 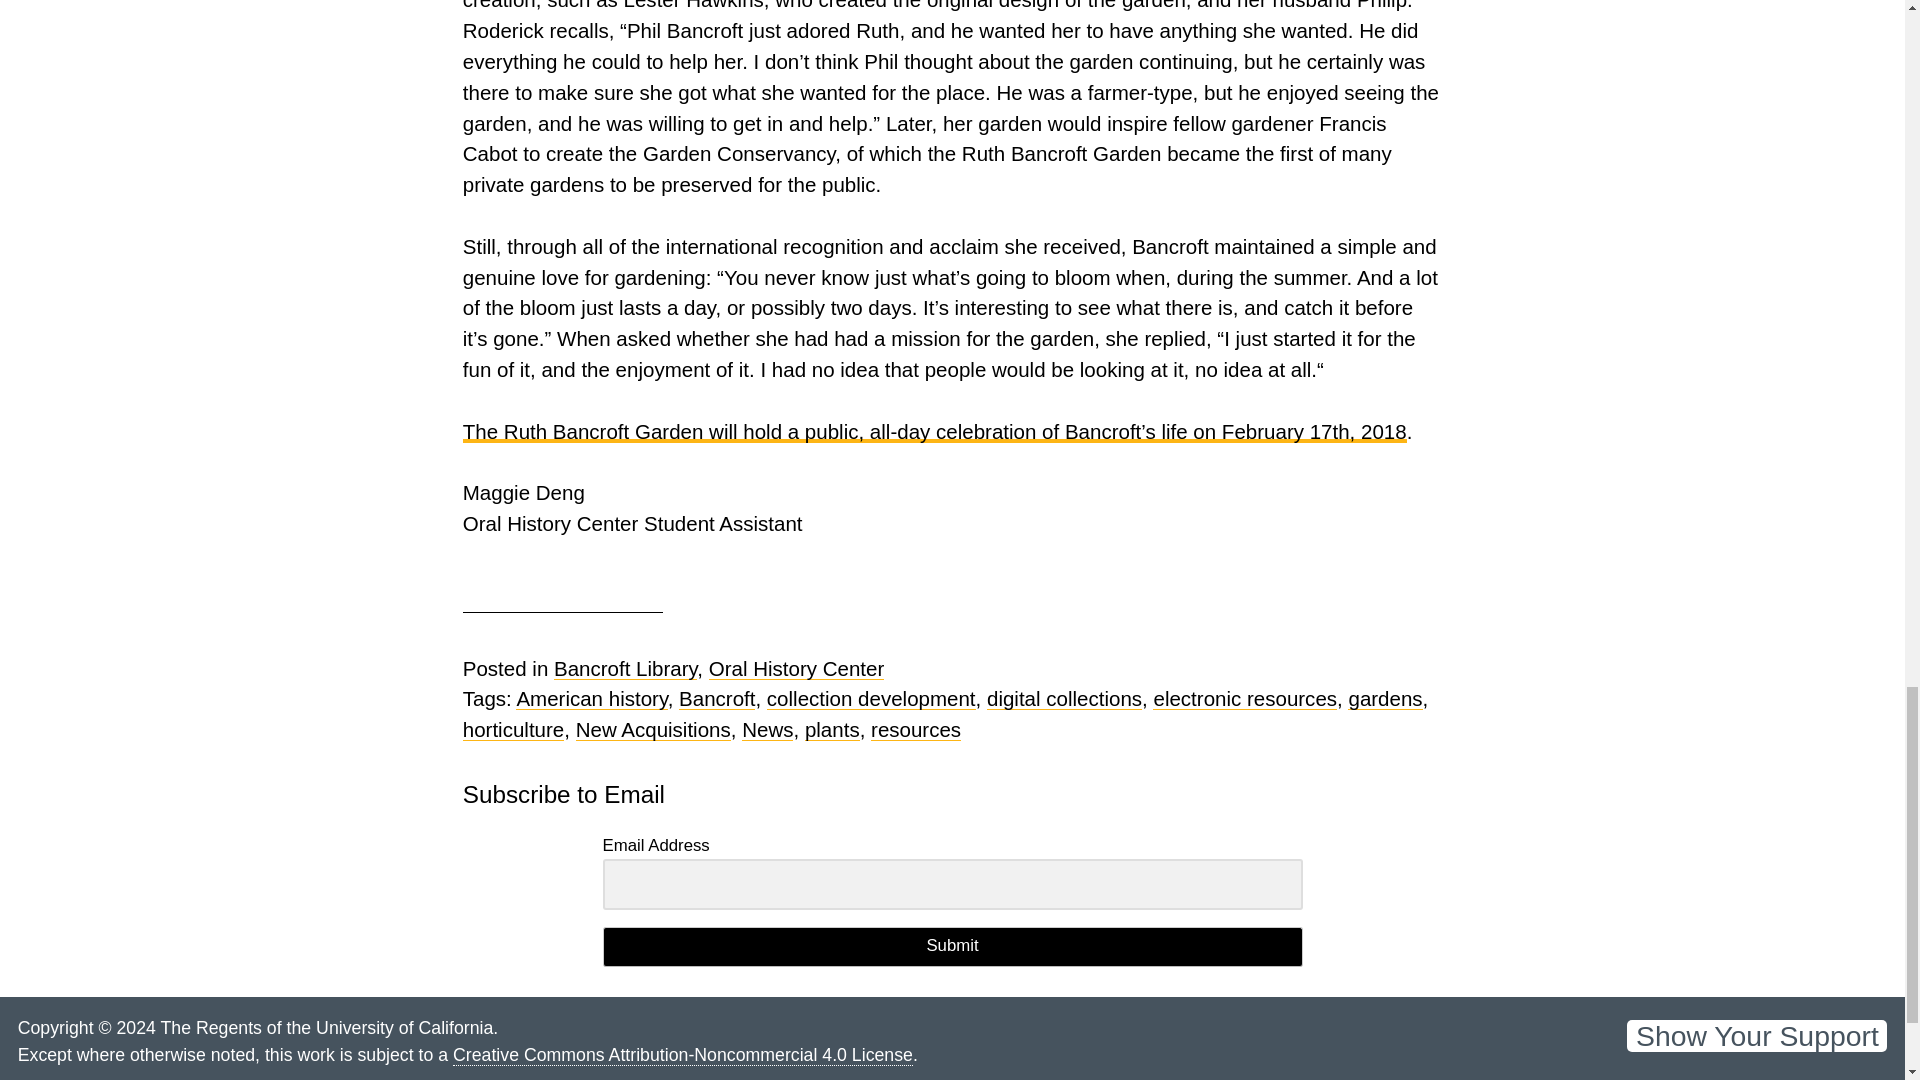 What do you see at coordinates (654, 729) in the screenshot?
I see `New Acquisitions` at bounding box center [654, 729].